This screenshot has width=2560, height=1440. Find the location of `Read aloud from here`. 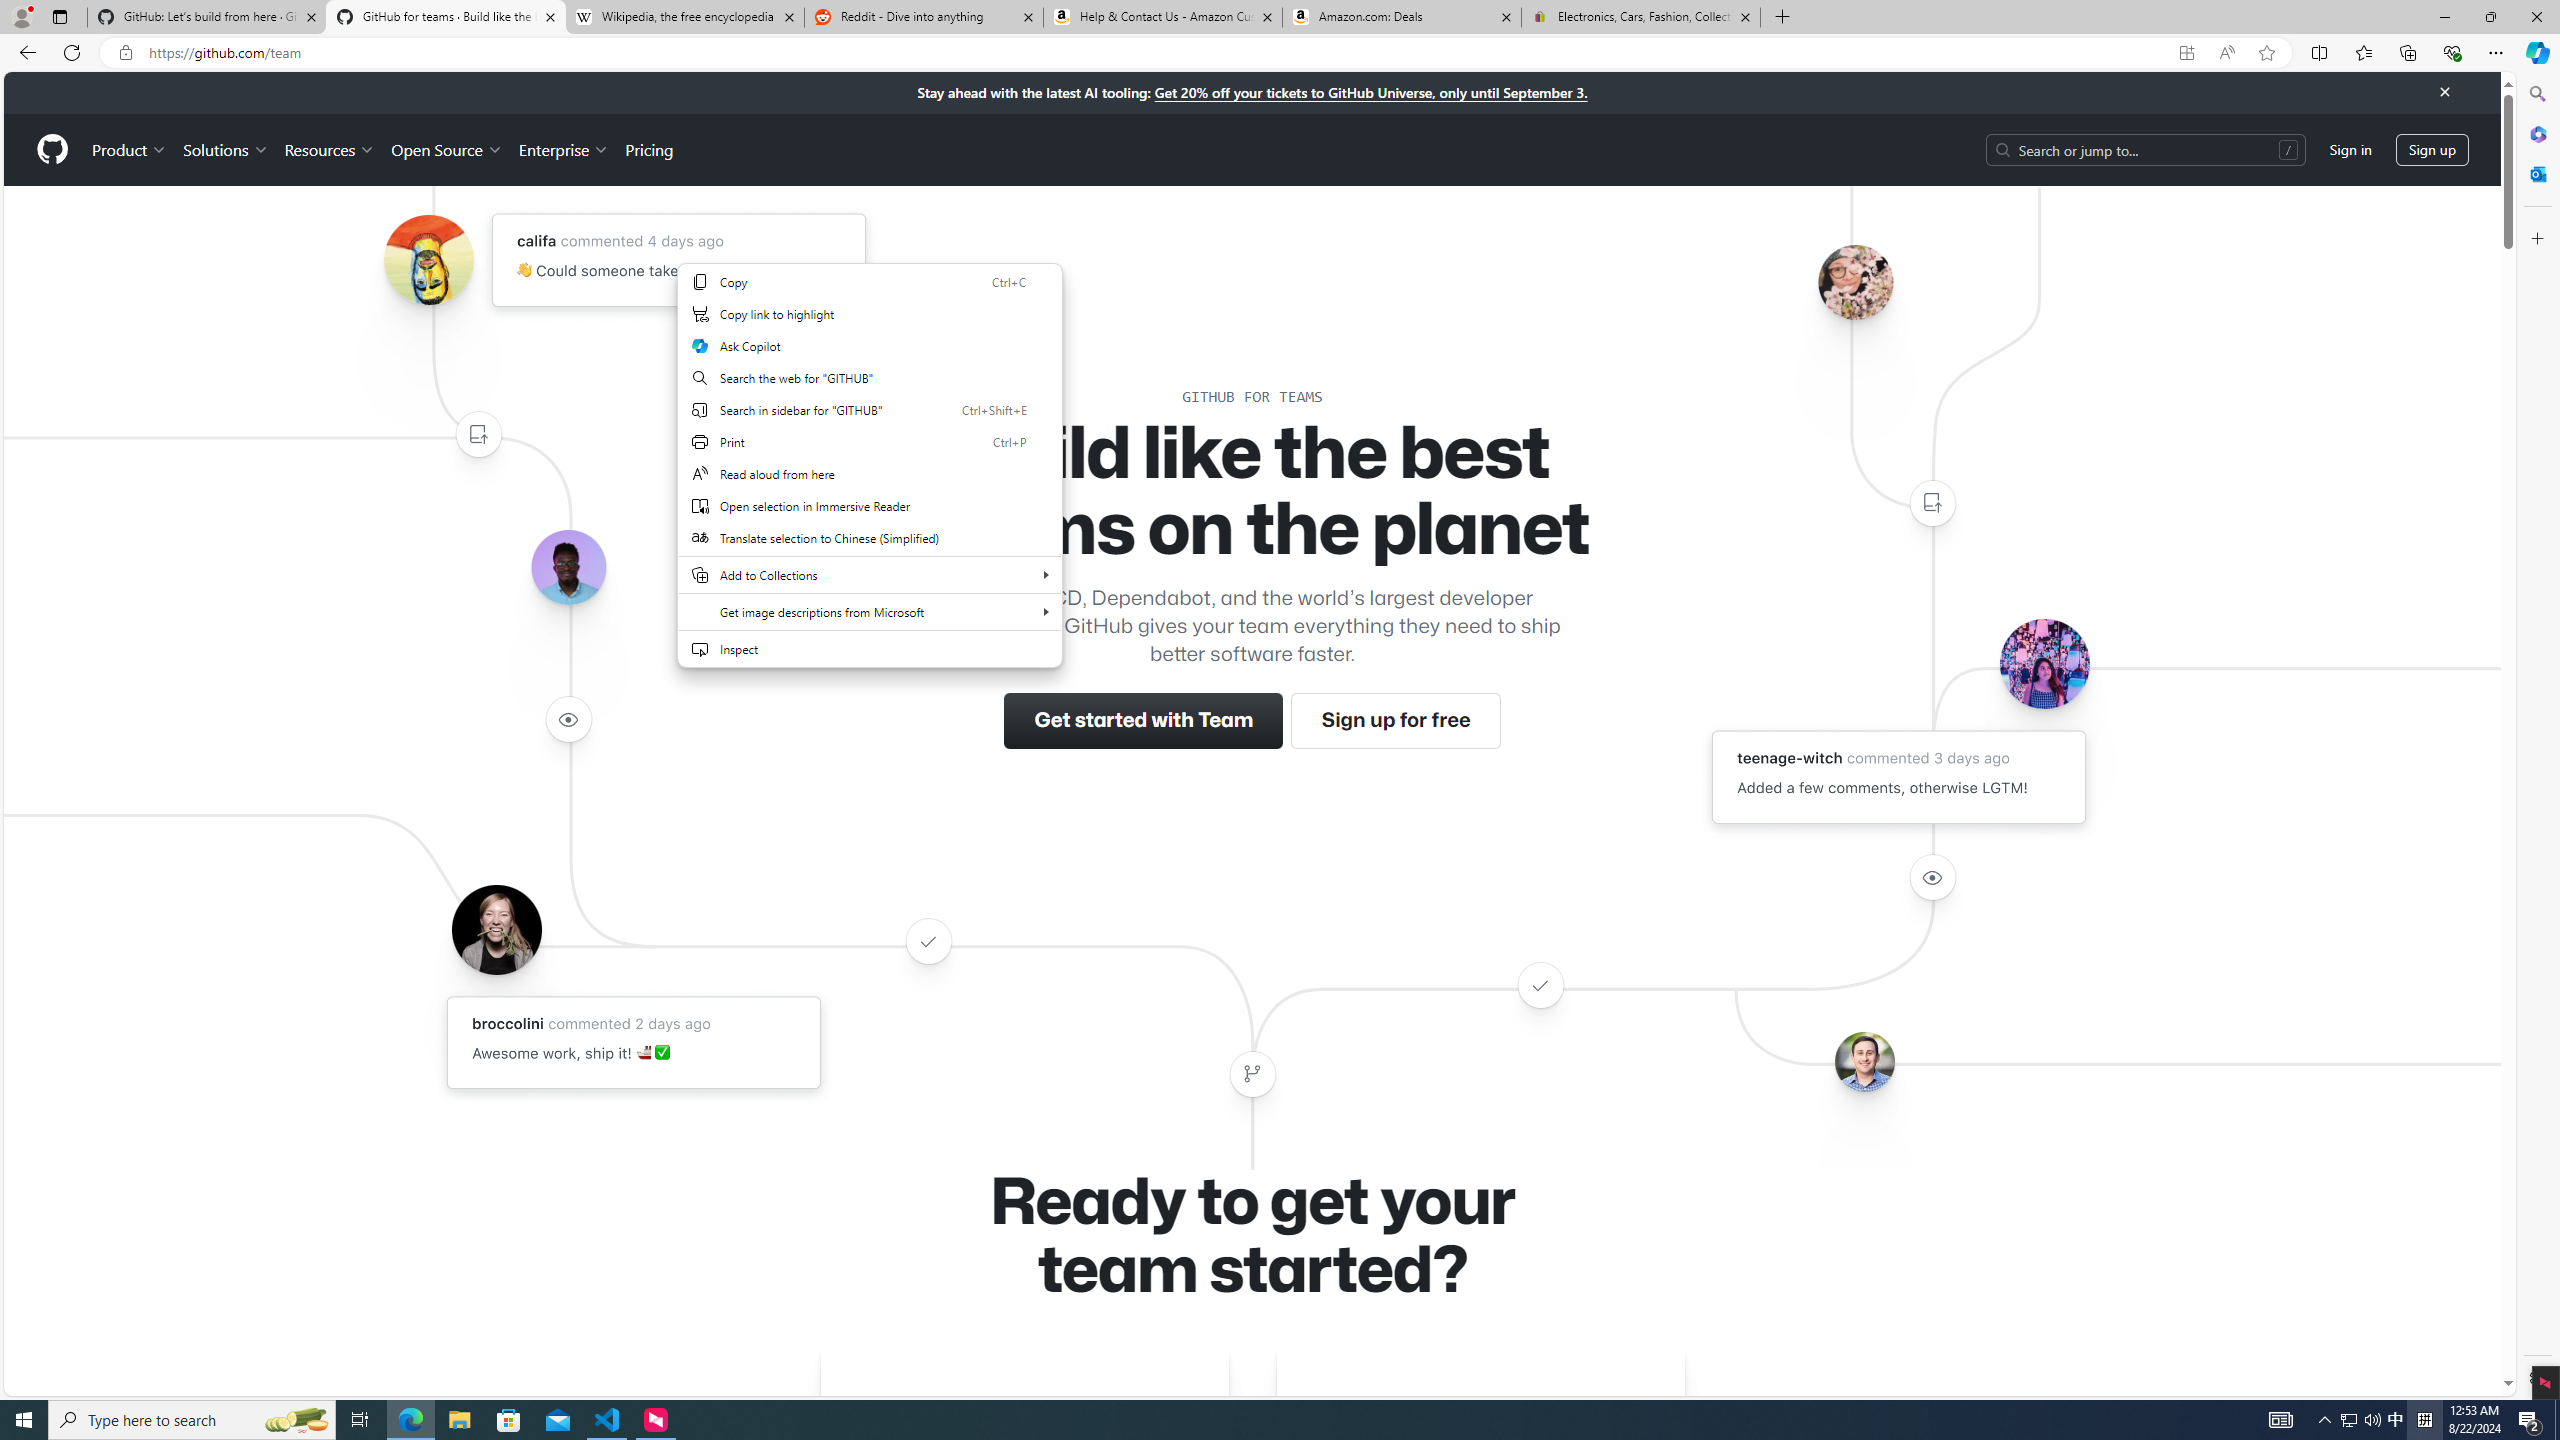

Read aloud from here is located at coordinates (870, 473).